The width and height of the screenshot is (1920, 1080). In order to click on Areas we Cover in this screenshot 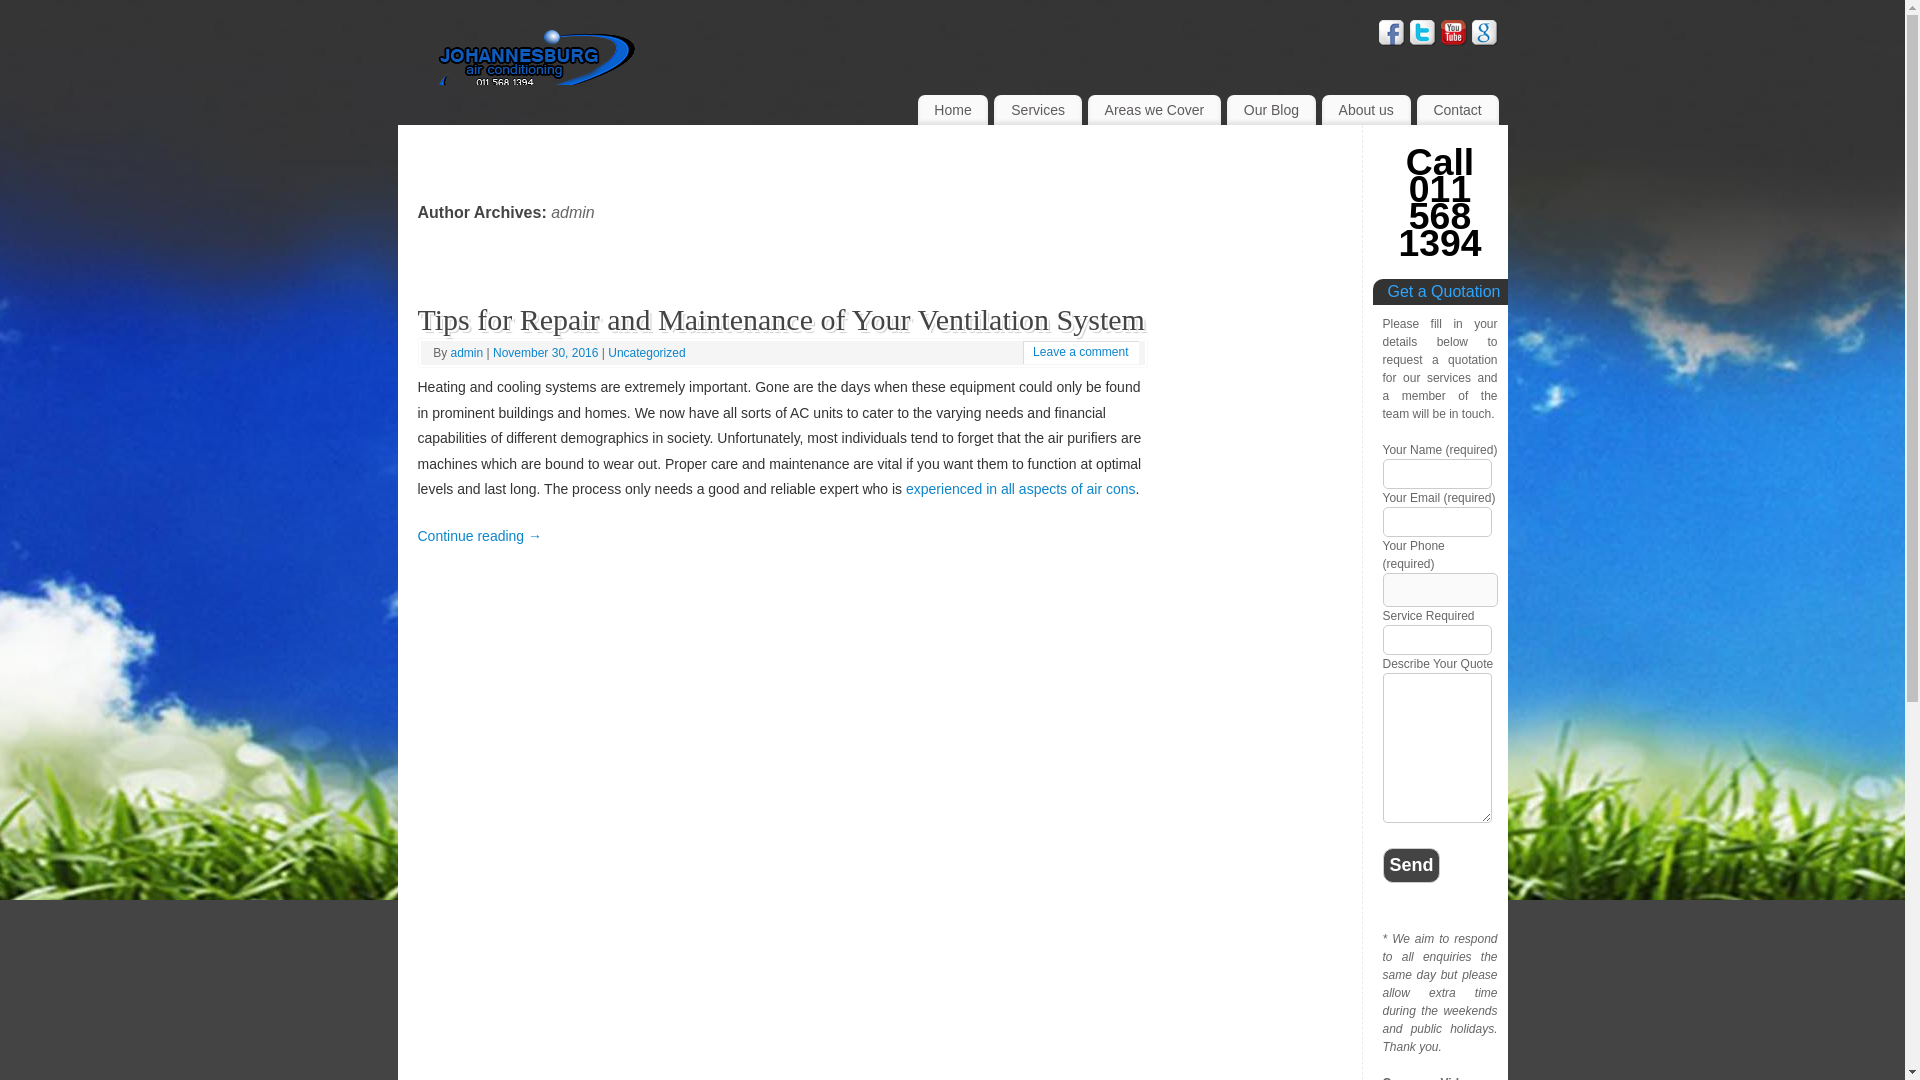, I will do `click(1154, 110)`.